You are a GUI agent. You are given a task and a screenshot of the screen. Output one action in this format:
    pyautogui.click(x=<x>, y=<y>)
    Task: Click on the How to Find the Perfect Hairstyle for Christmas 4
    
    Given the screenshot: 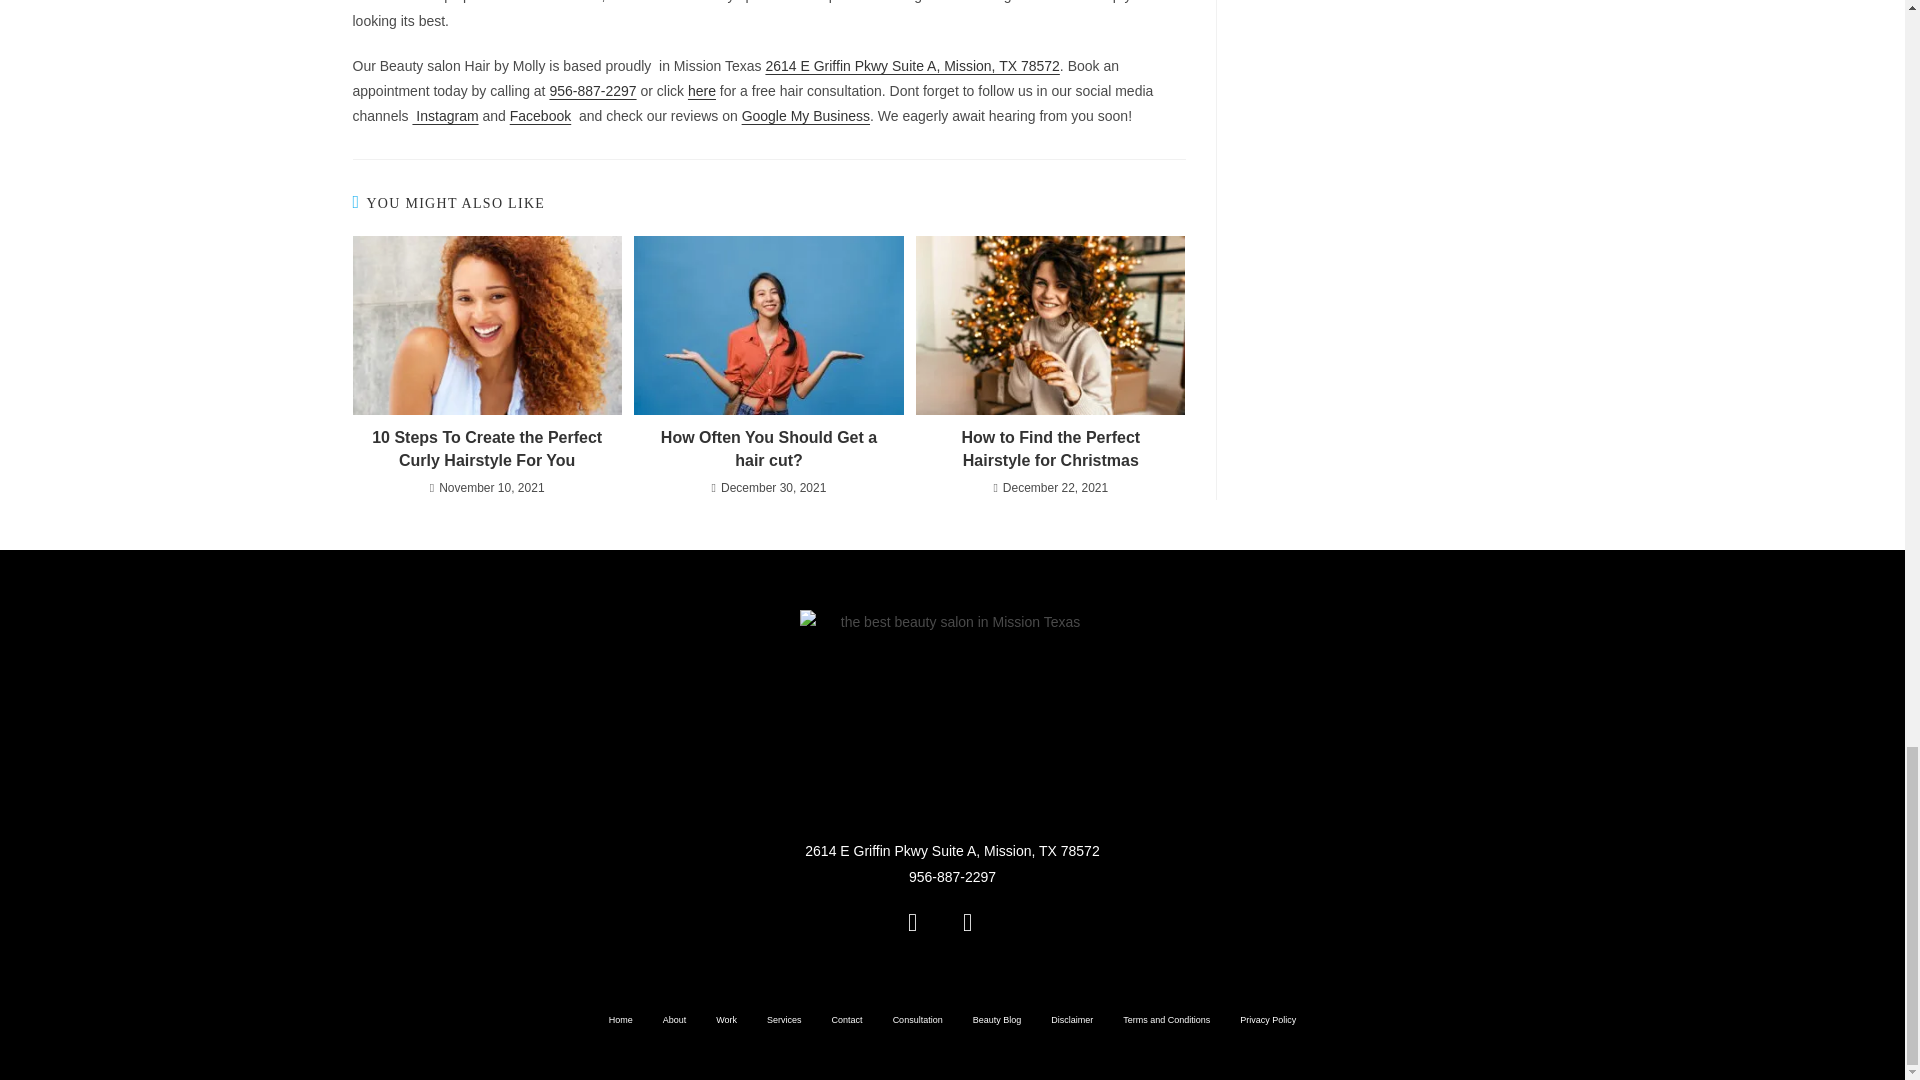 What is the action you would take?
    pyautogui.click(x=1050, y=326)
    